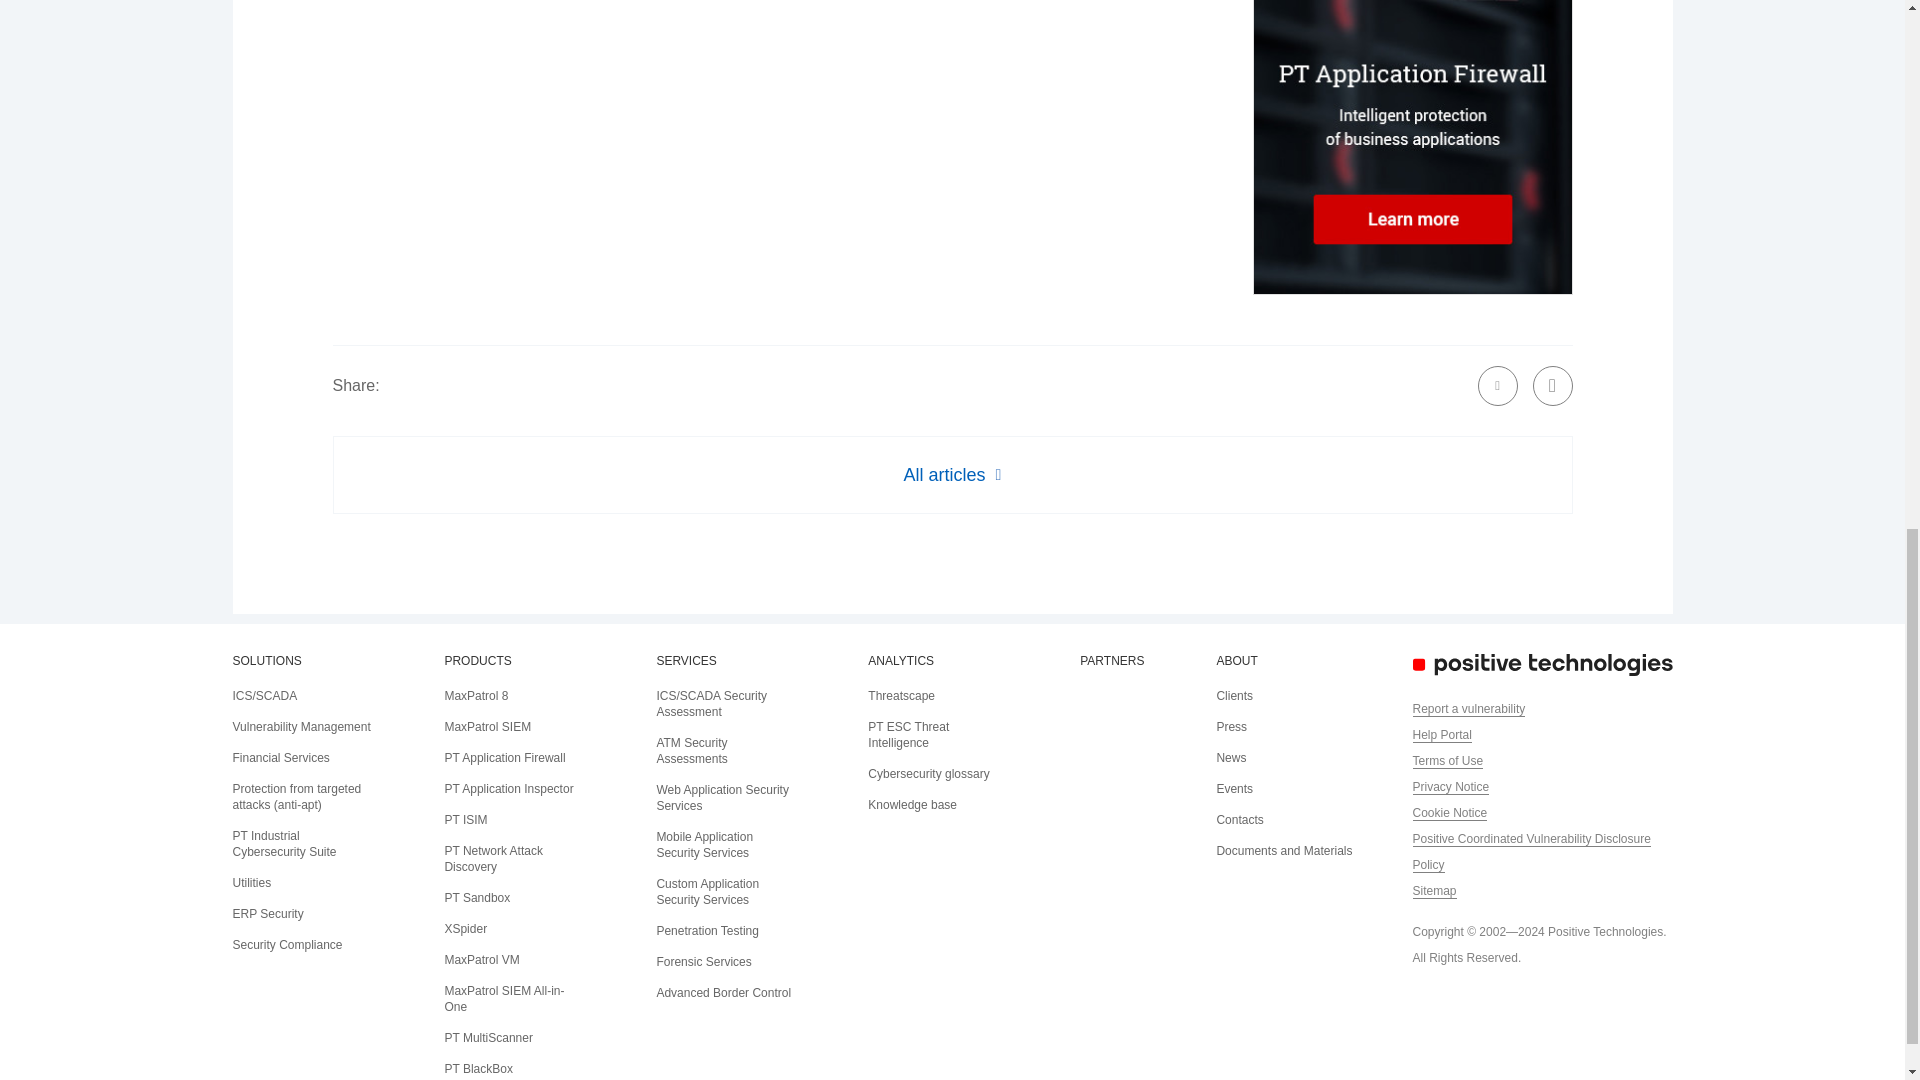 The width and height of the screenshot is (1920, 1080). Describe the element at coordinates (465, 820) in the screenshot. I see `PT ISIM` at that location.